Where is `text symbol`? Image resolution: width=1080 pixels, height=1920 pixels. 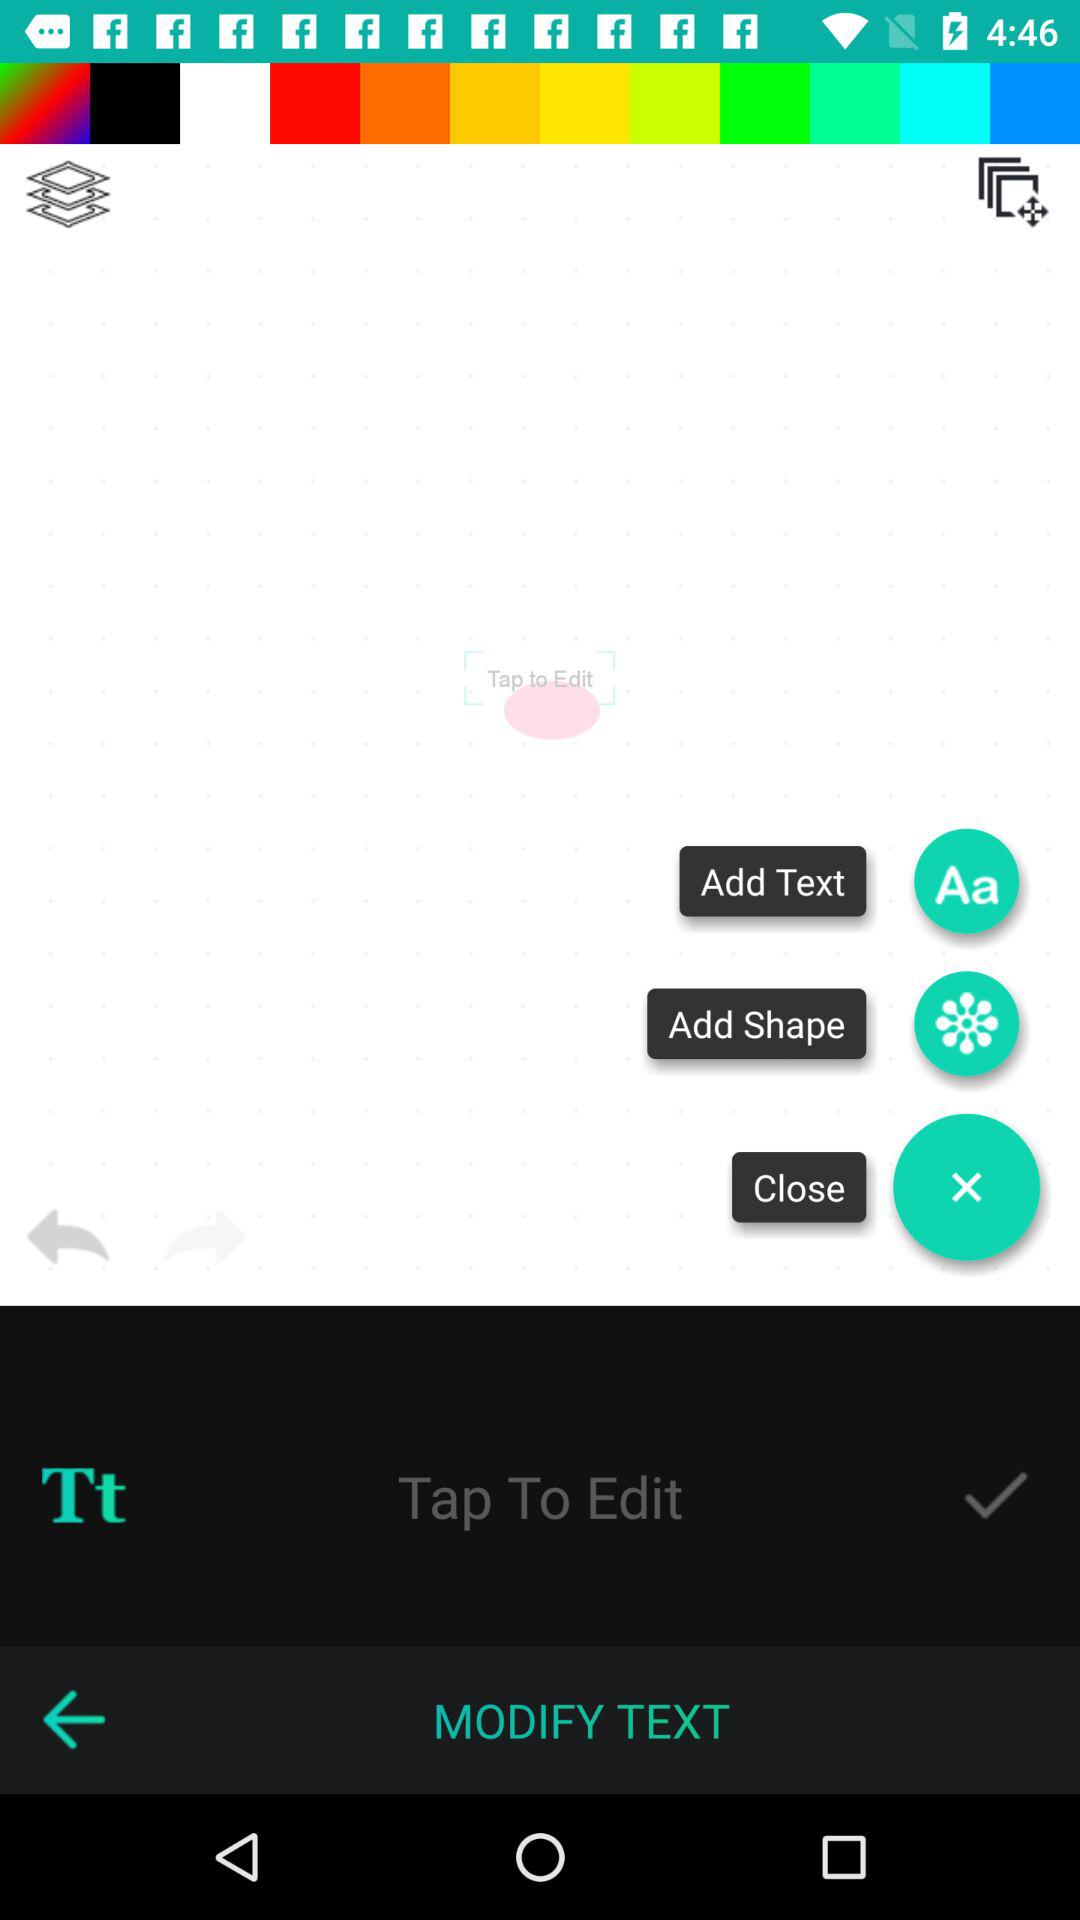
text symbol is located at coordinates (84, 1496).